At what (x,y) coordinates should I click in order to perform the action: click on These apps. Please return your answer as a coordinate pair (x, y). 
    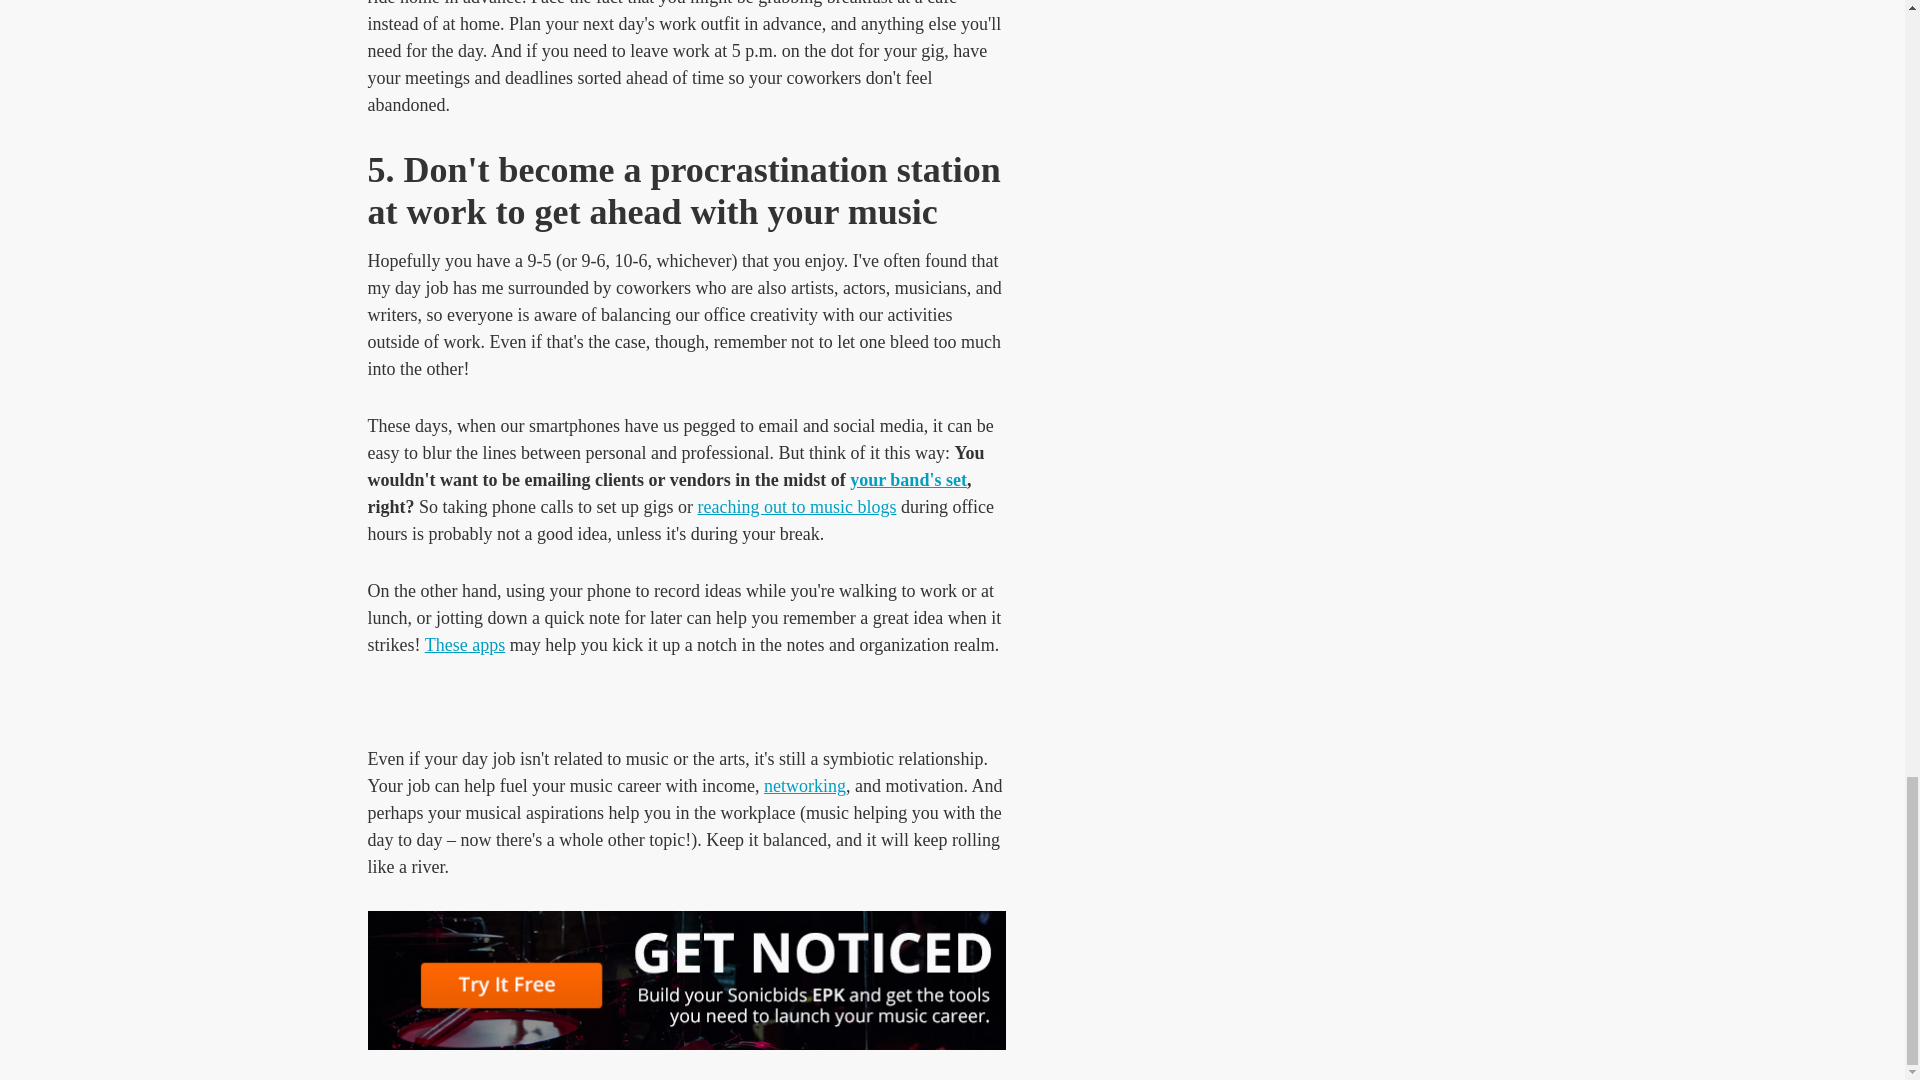
    Looking at the image, I should click on (464, 644).